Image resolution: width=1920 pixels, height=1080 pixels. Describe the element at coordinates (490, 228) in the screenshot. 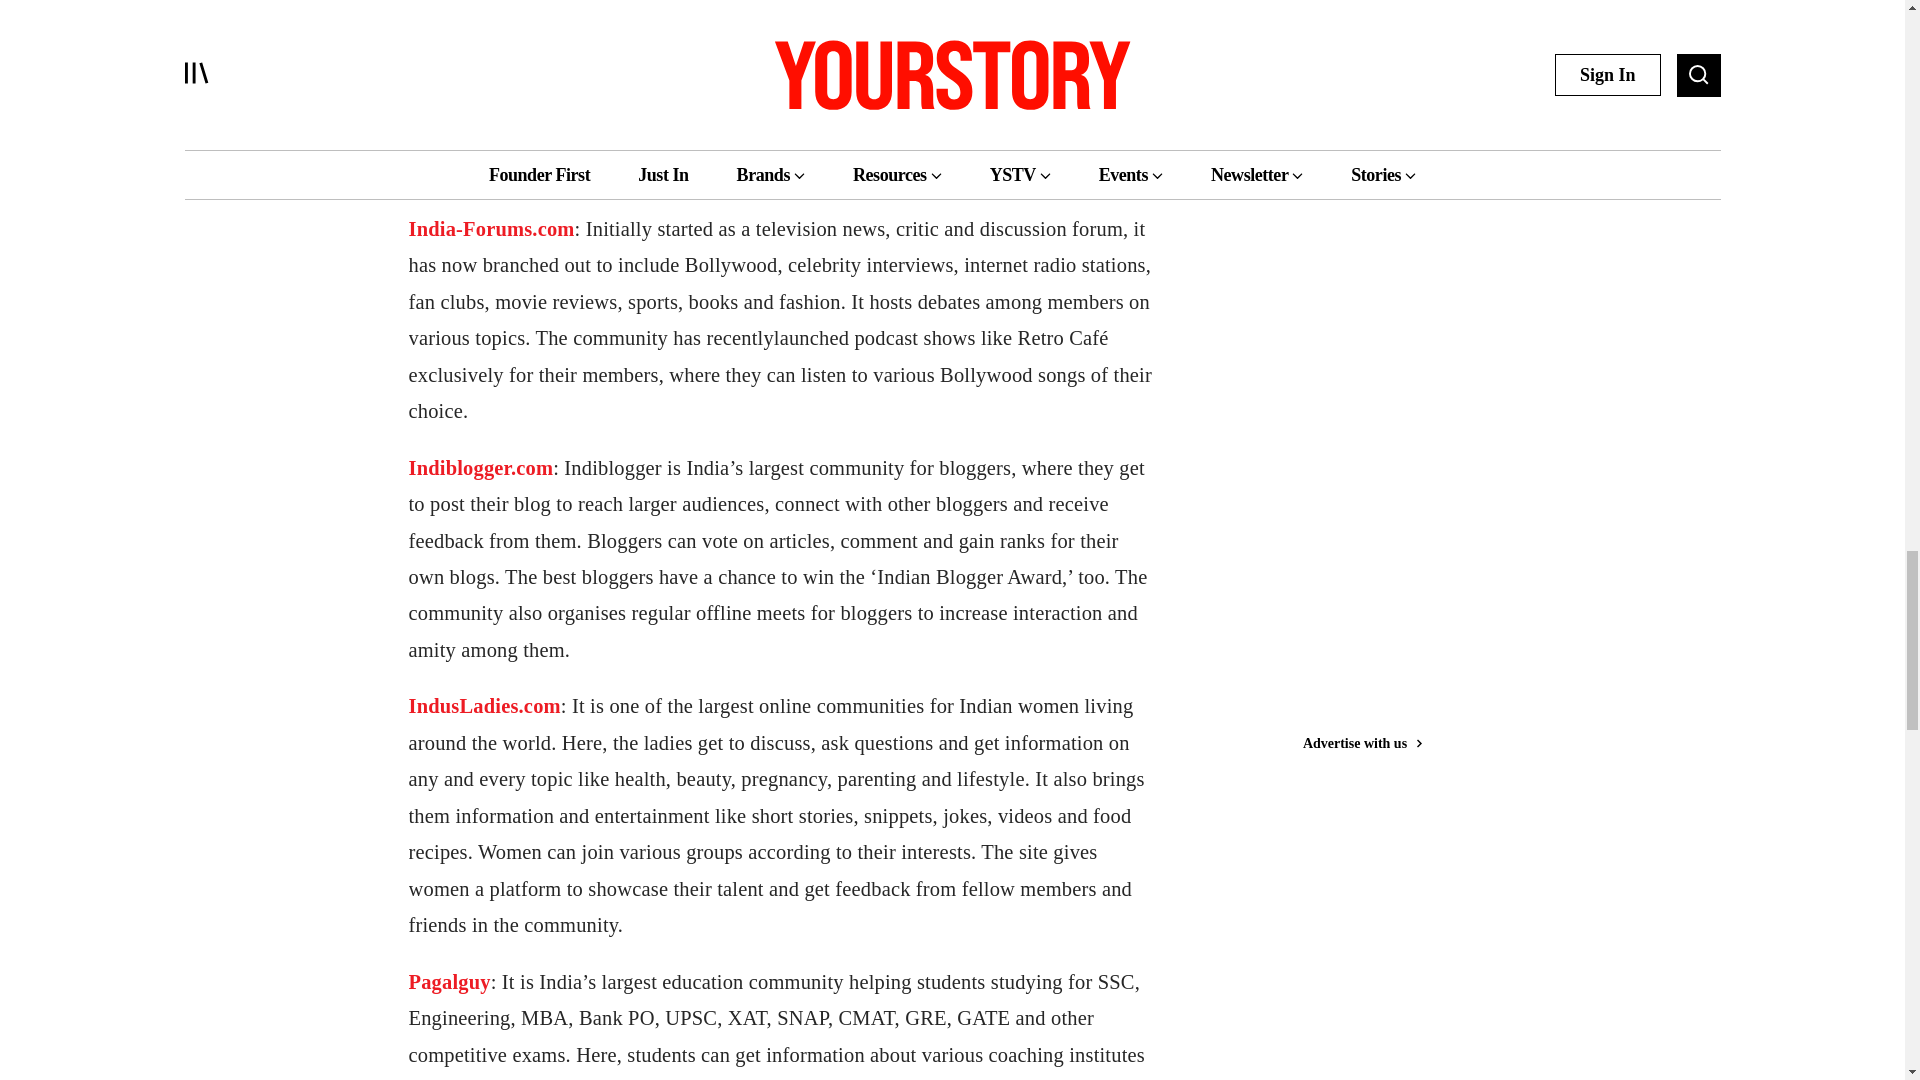

I see `India-Forums.com` at that location.